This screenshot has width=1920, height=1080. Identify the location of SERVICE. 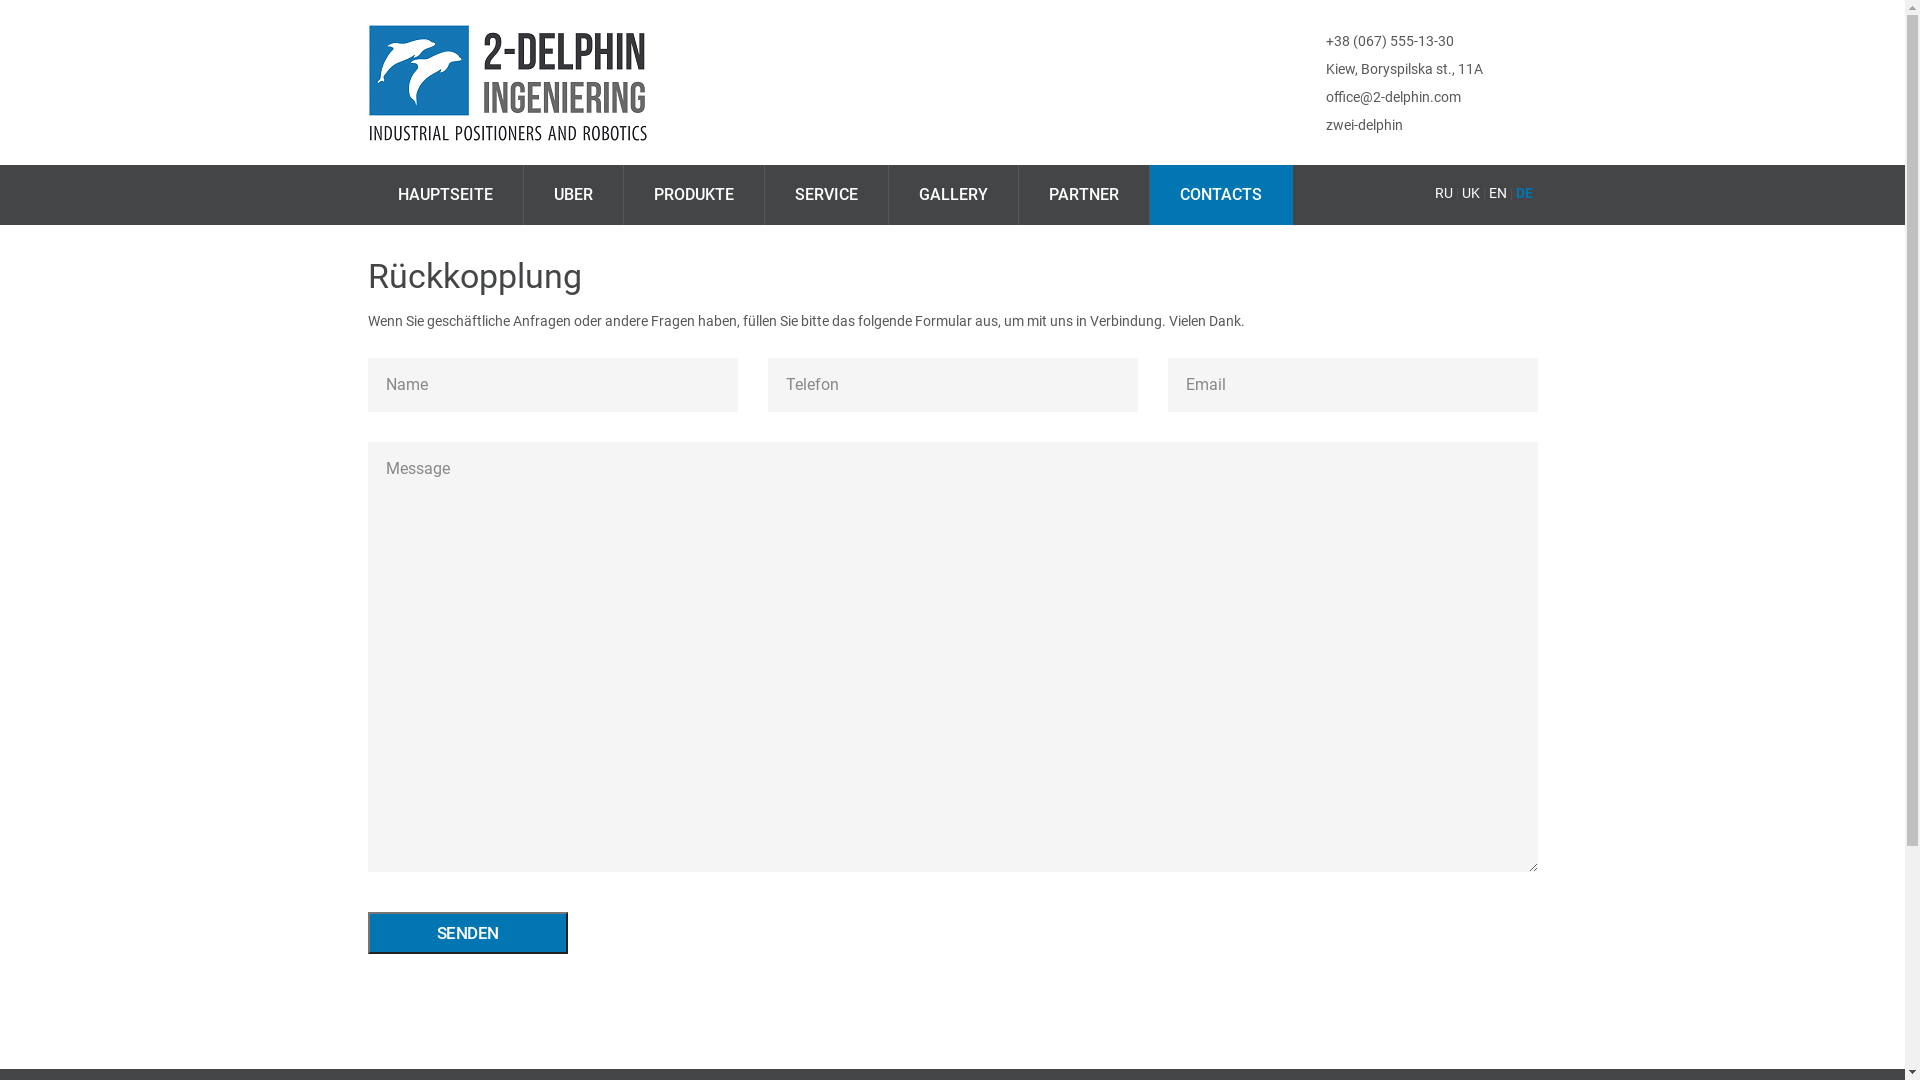
(826, 195).